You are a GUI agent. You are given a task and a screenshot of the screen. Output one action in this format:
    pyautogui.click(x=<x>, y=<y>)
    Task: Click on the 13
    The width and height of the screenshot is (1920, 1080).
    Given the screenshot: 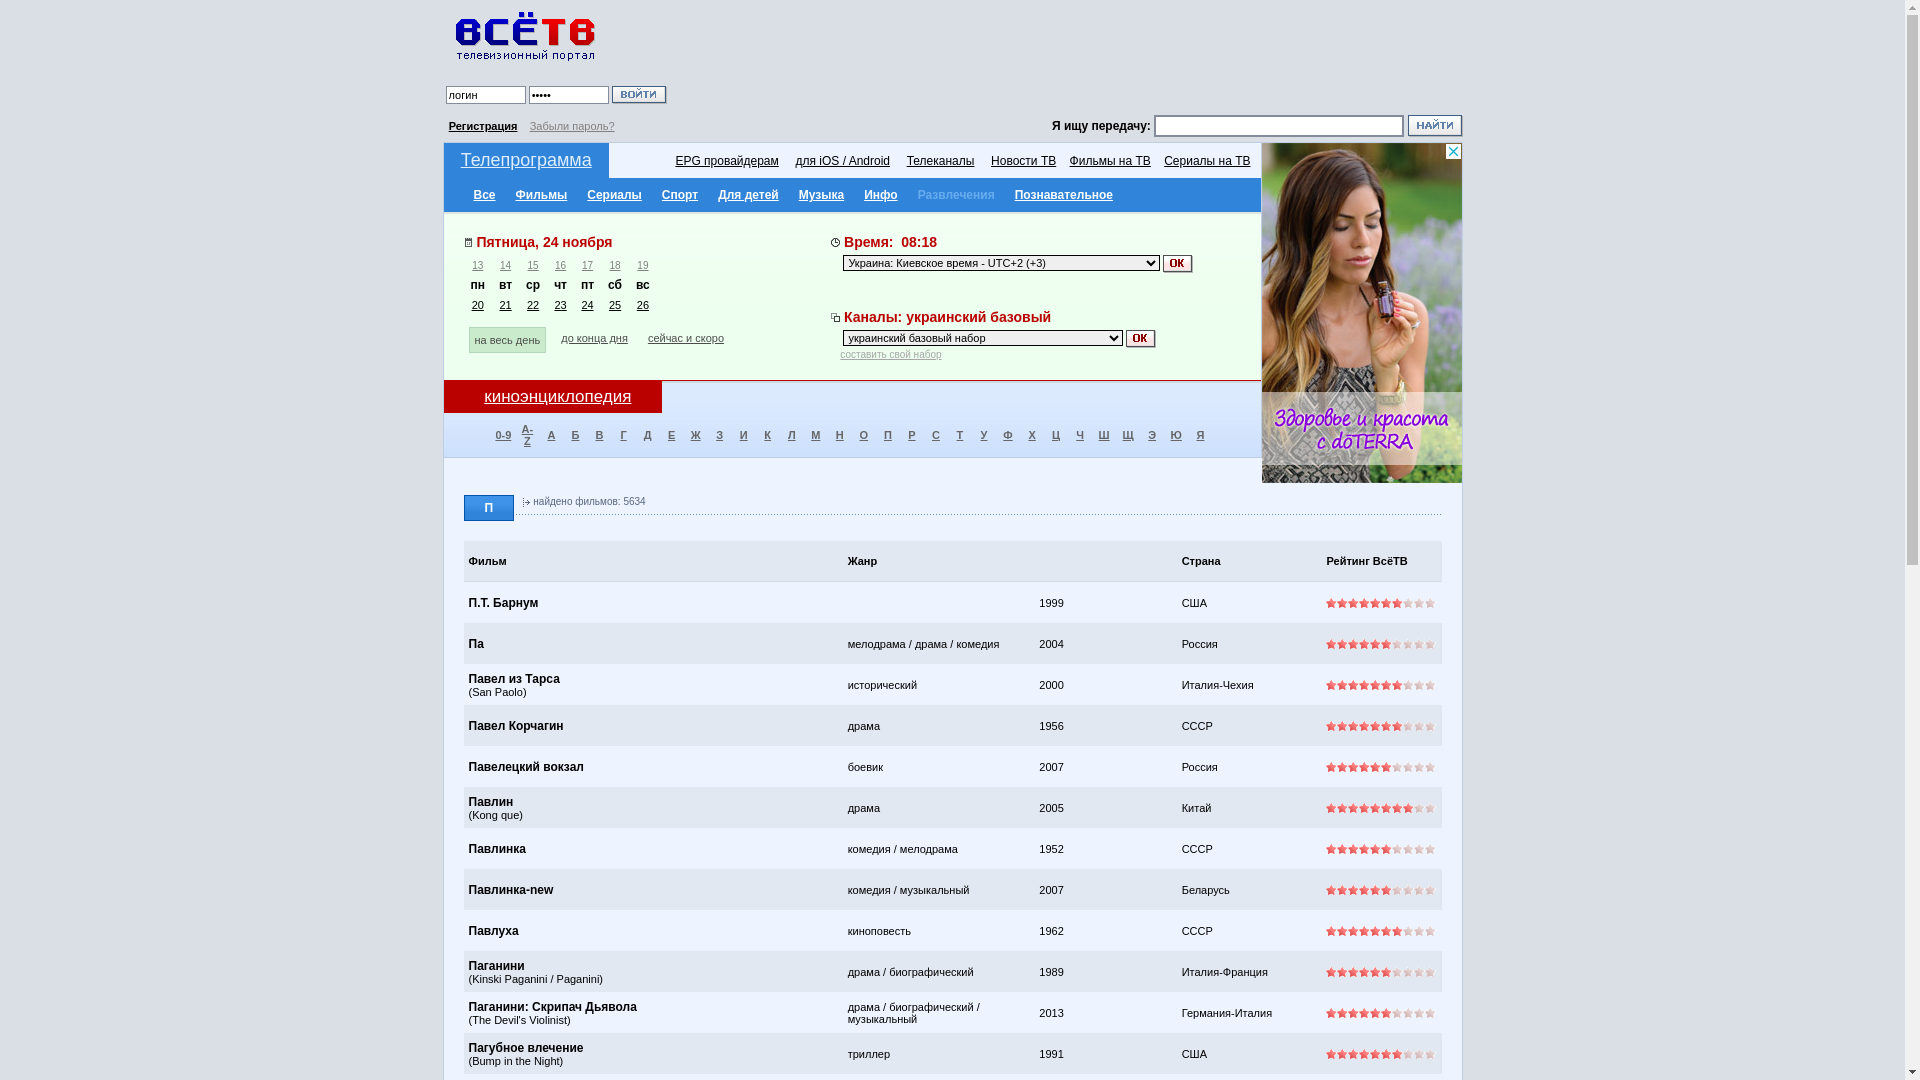 What is the action you would take?
    pyautogui.click(x=478, y=266)
    